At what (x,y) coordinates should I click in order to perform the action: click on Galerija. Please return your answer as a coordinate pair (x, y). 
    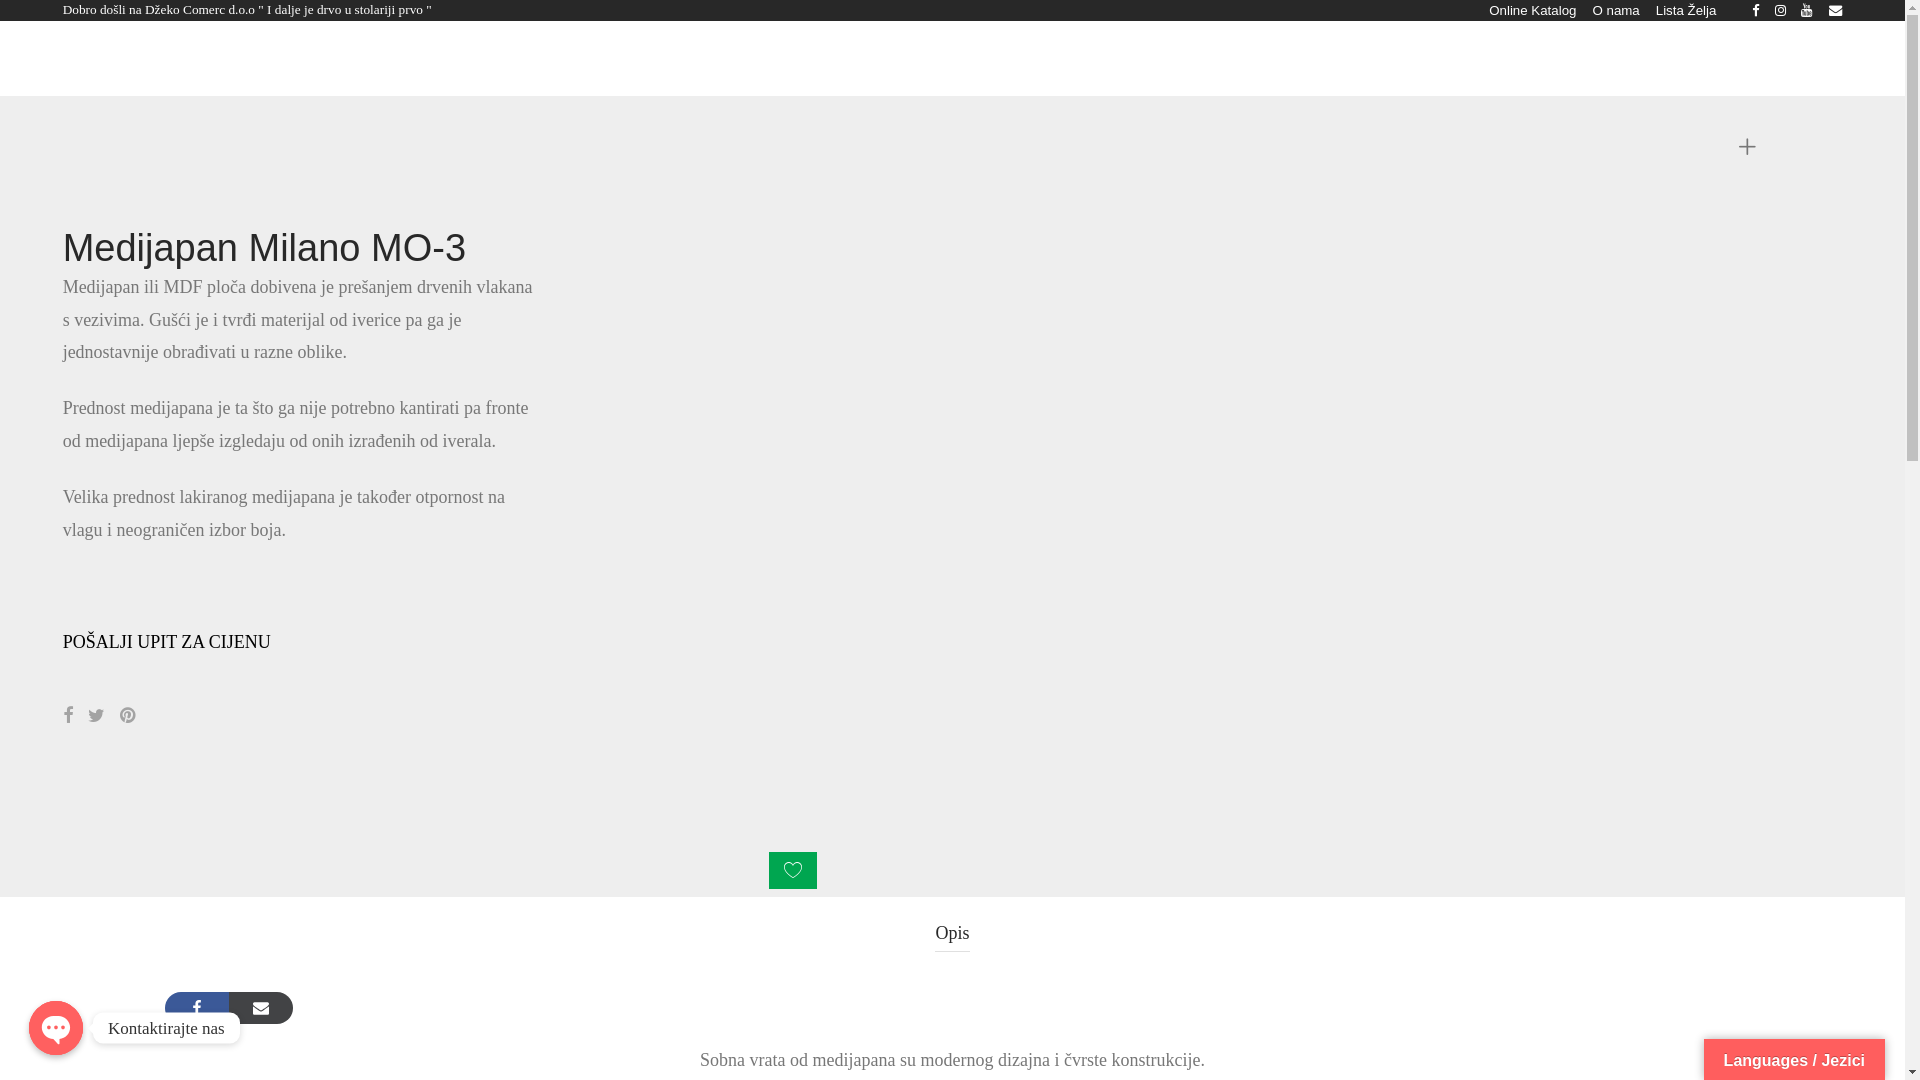
    Looking at the image, I should click on (568, 60).